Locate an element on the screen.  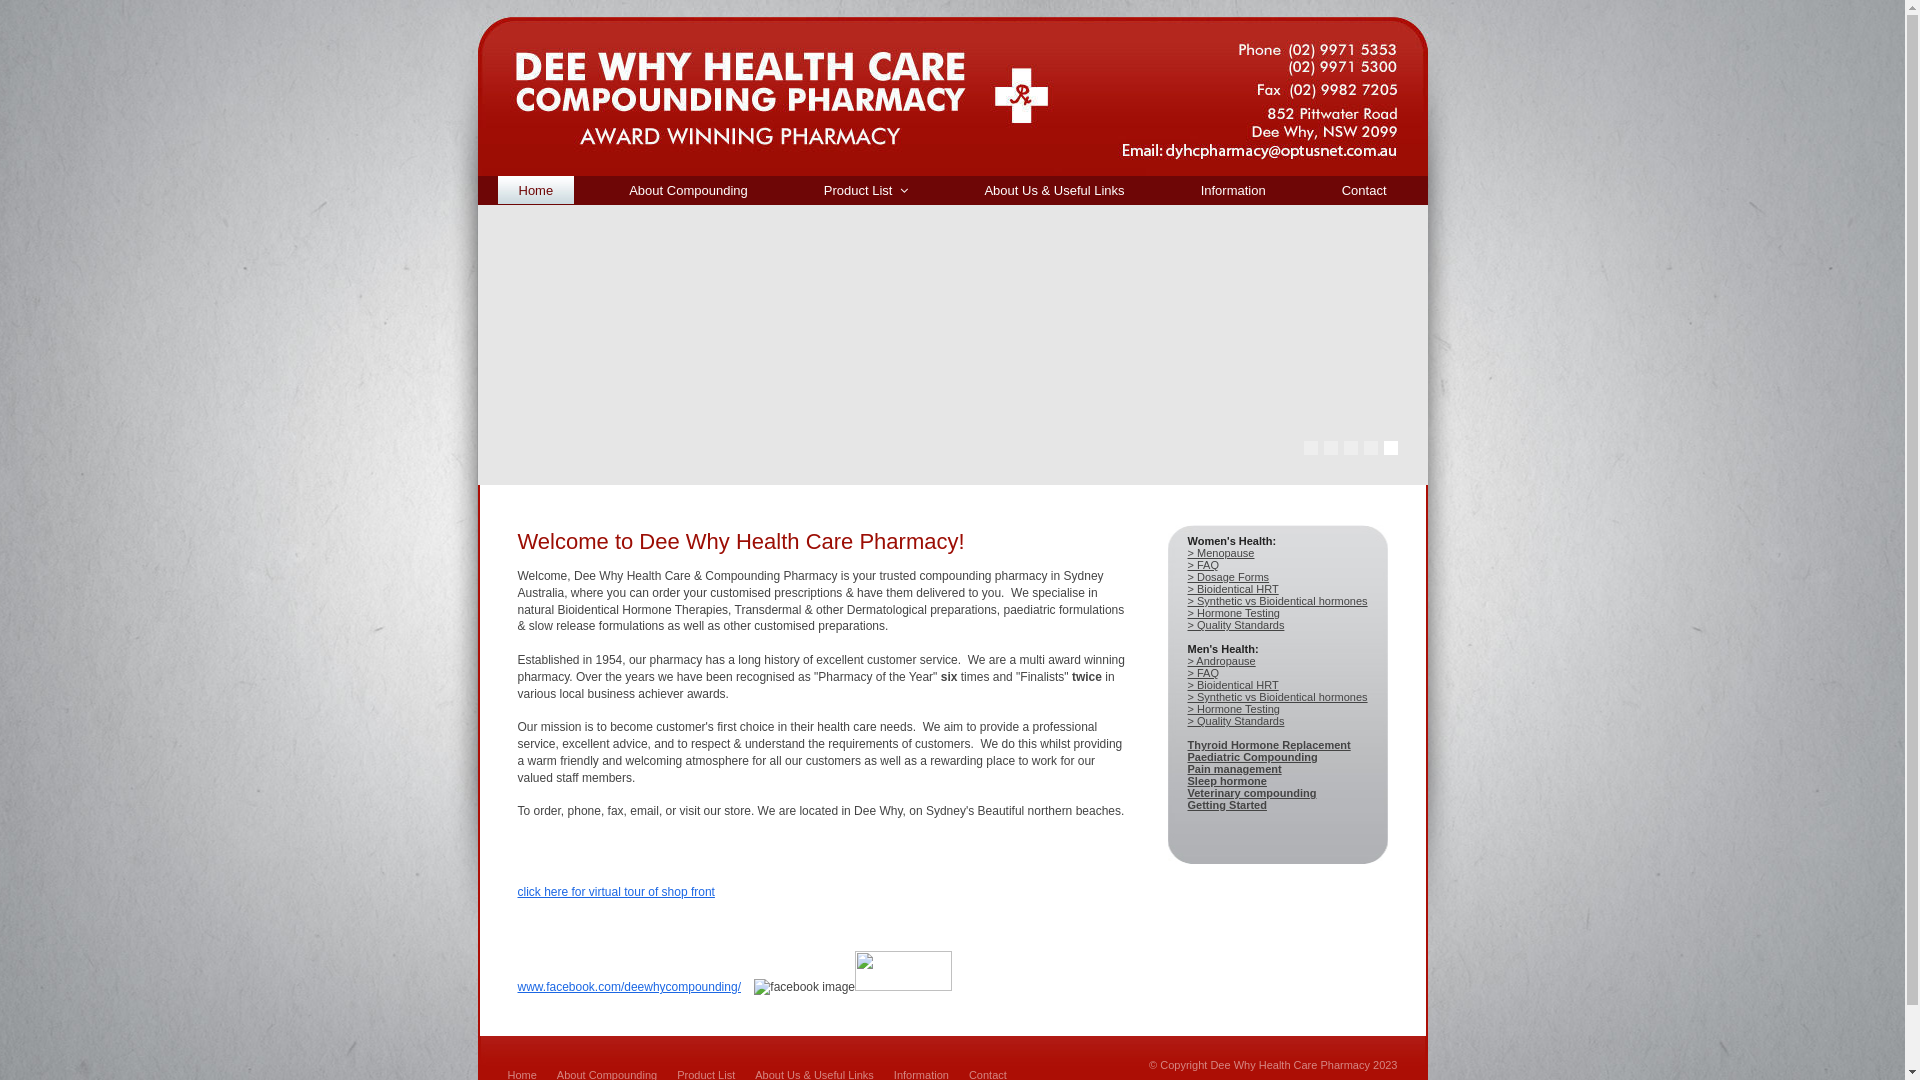
> Bioidentical HRT is located at coordinates (1234, 685).